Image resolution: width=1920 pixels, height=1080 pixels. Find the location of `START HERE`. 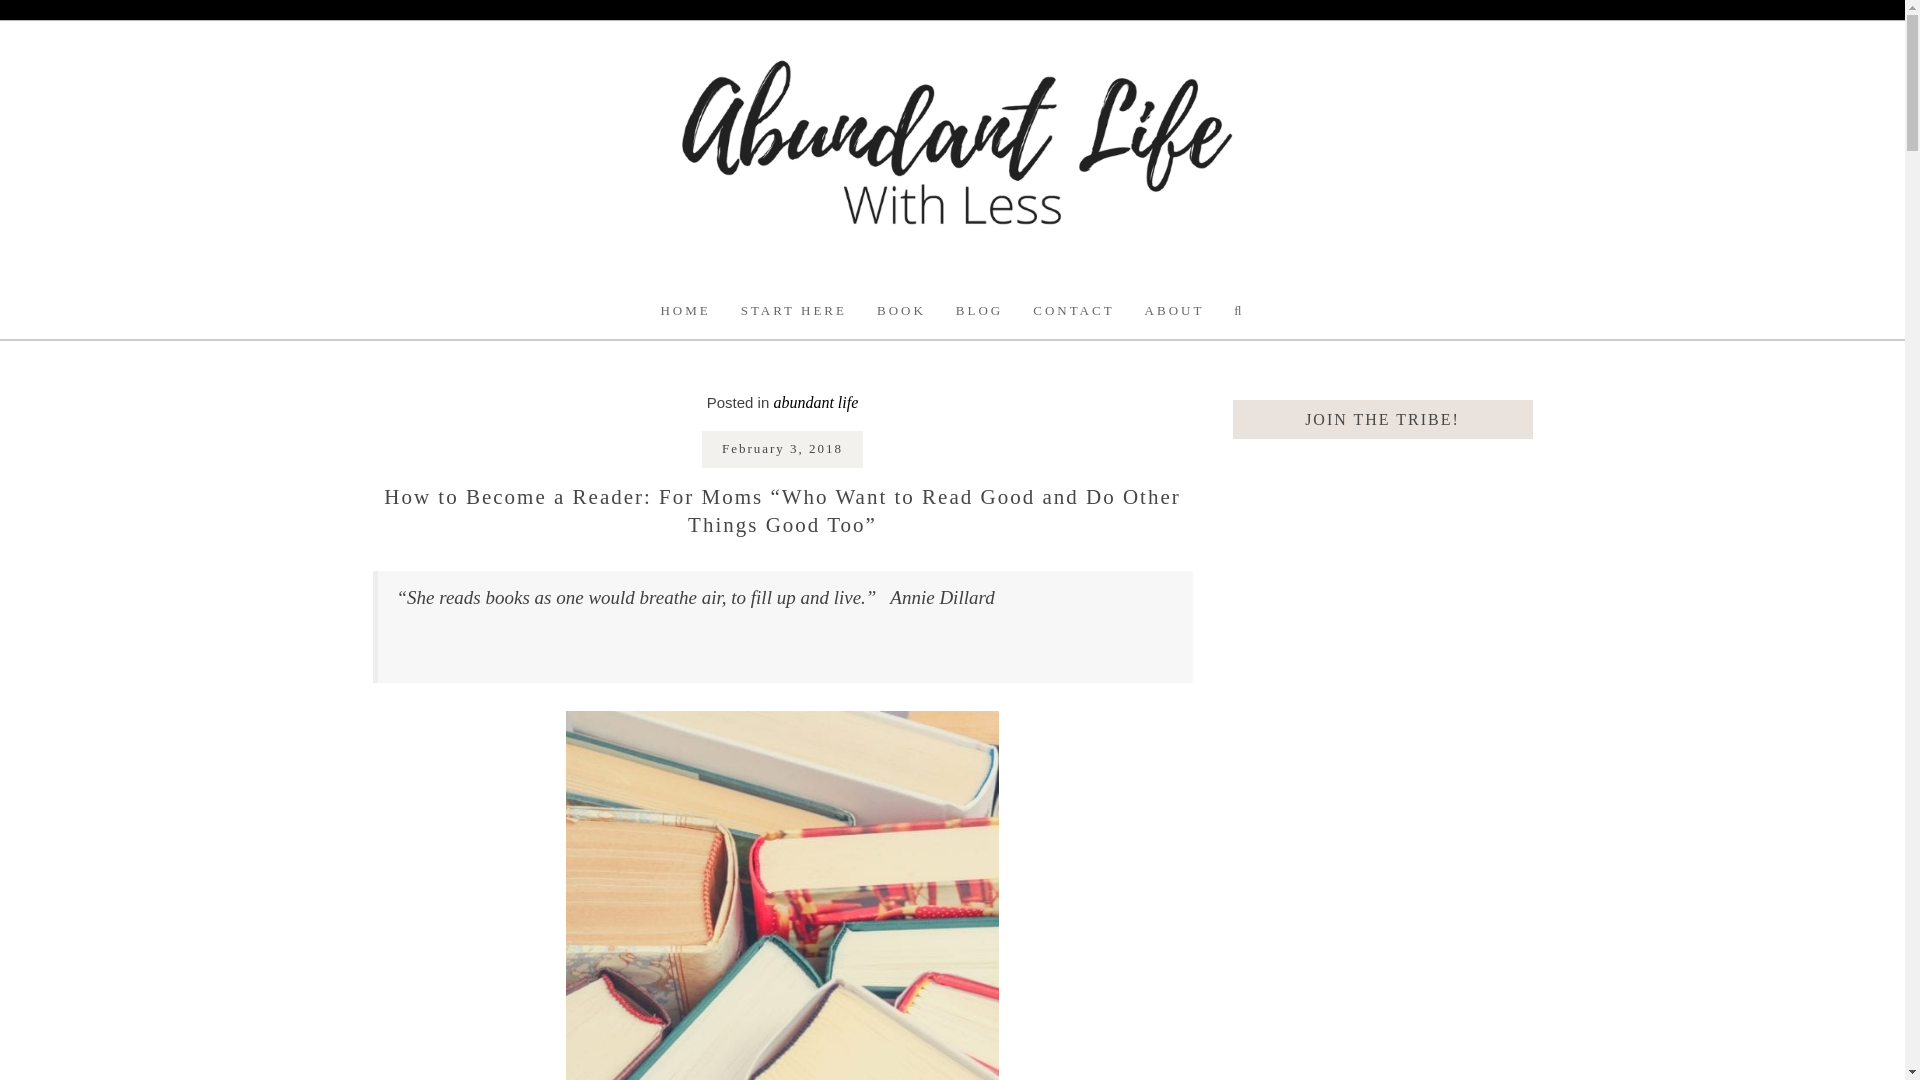

START HERE is located at coordinates (794, 310).